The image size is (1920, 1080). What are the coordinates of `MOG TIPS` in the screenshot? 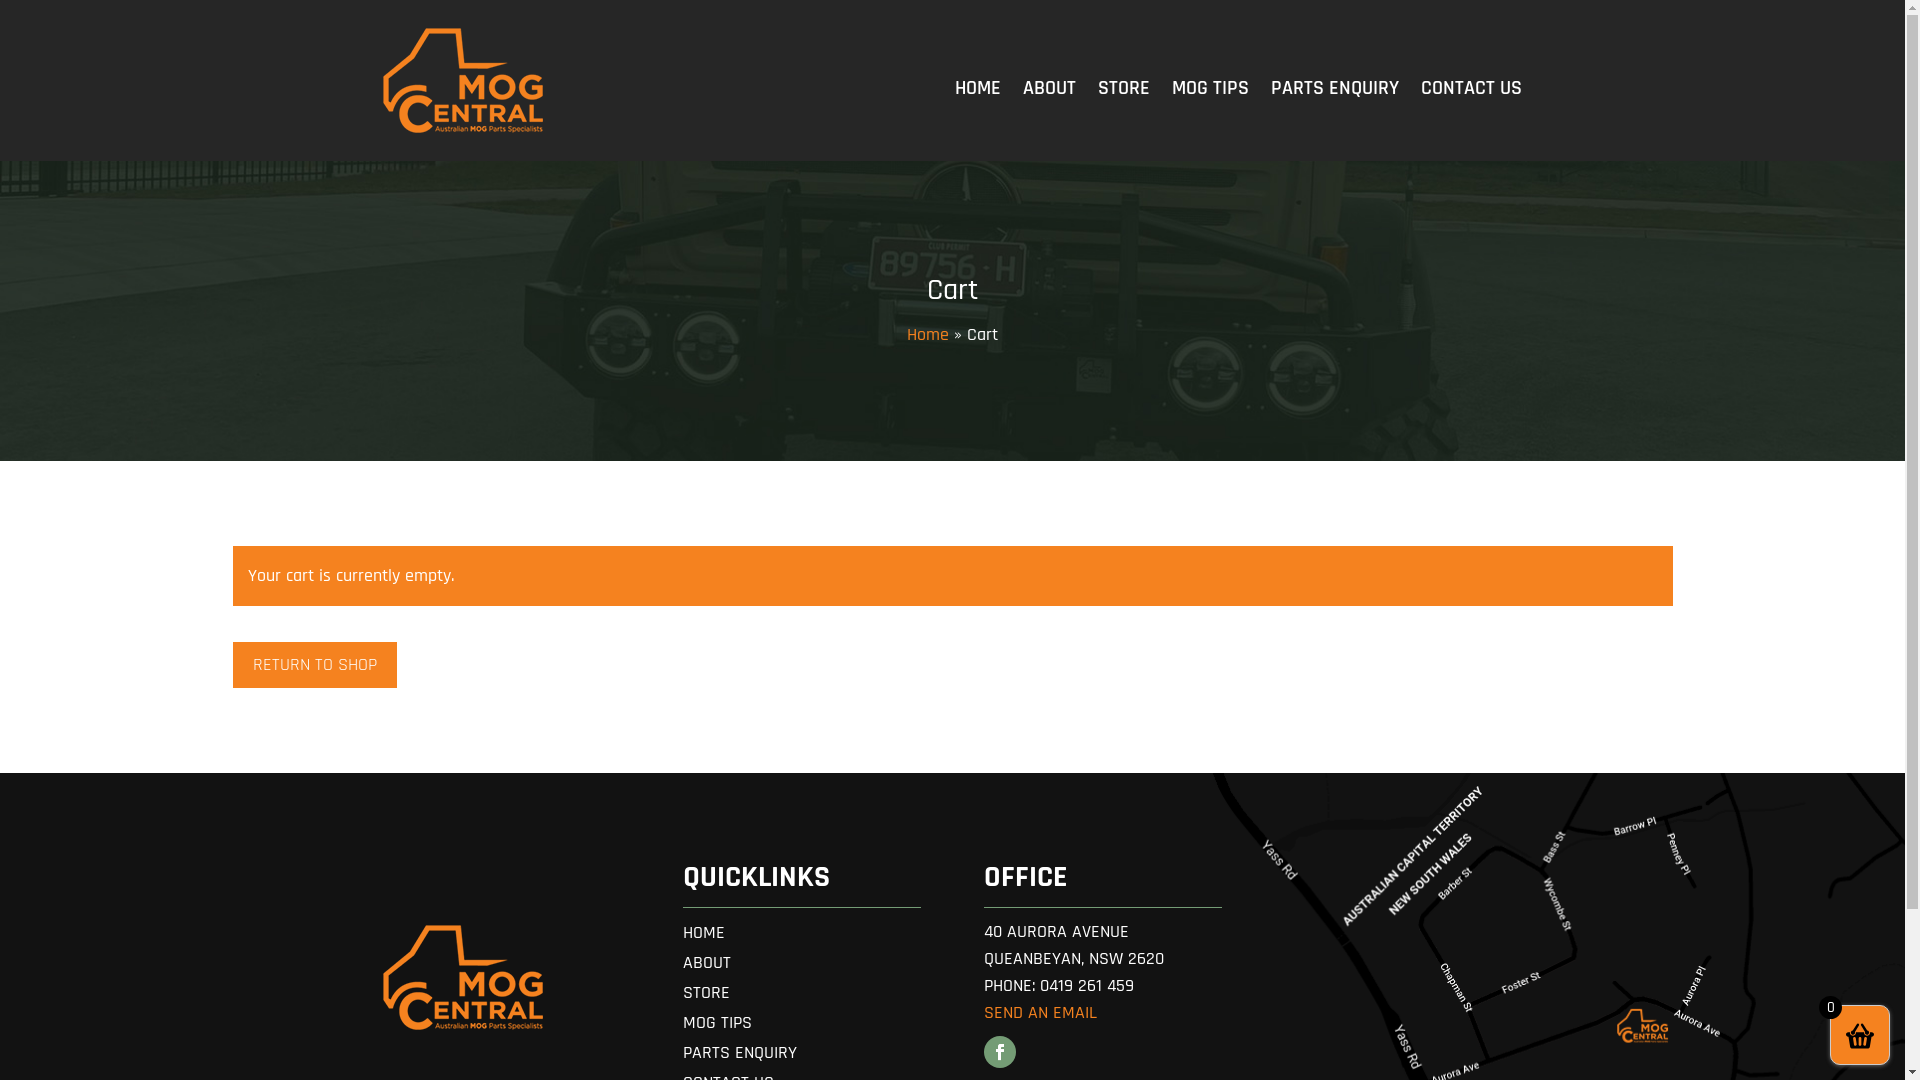 It's located at (718, 1027).